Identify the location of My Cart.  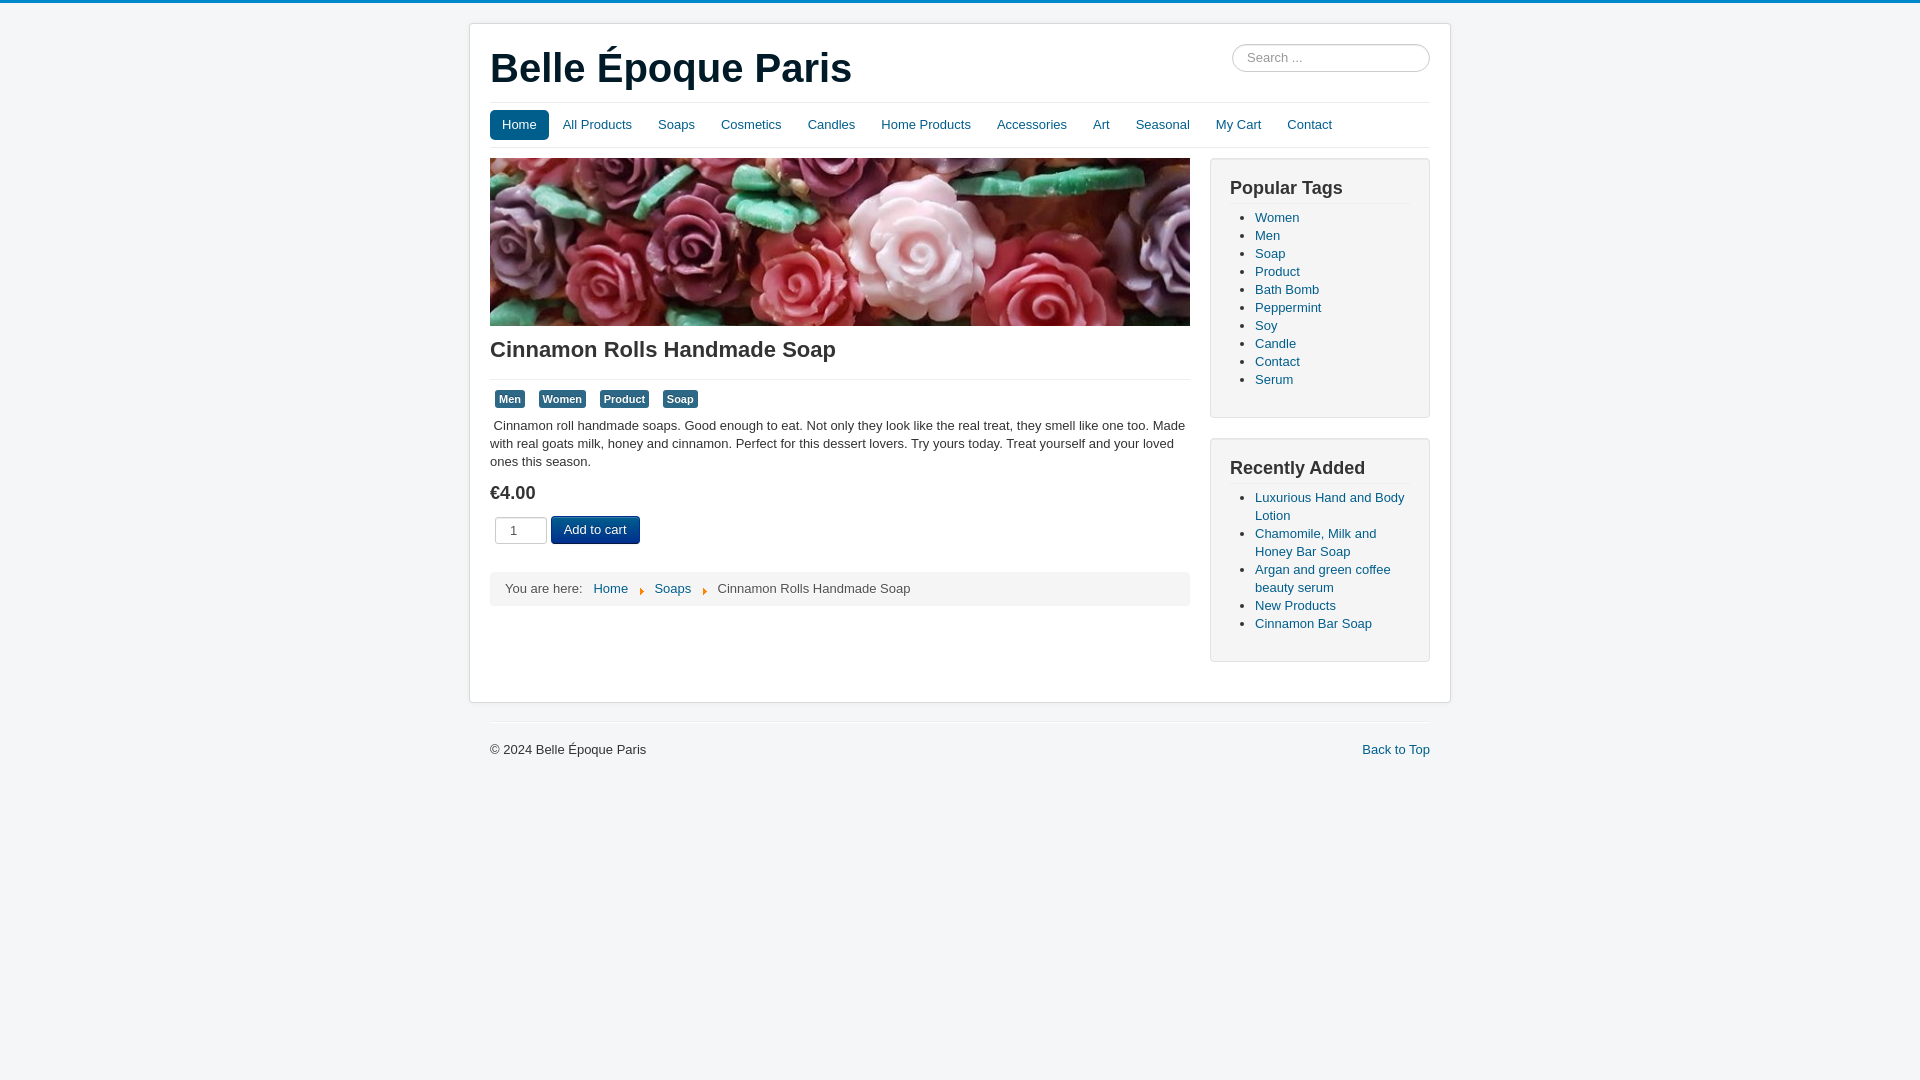
(1238, 125).